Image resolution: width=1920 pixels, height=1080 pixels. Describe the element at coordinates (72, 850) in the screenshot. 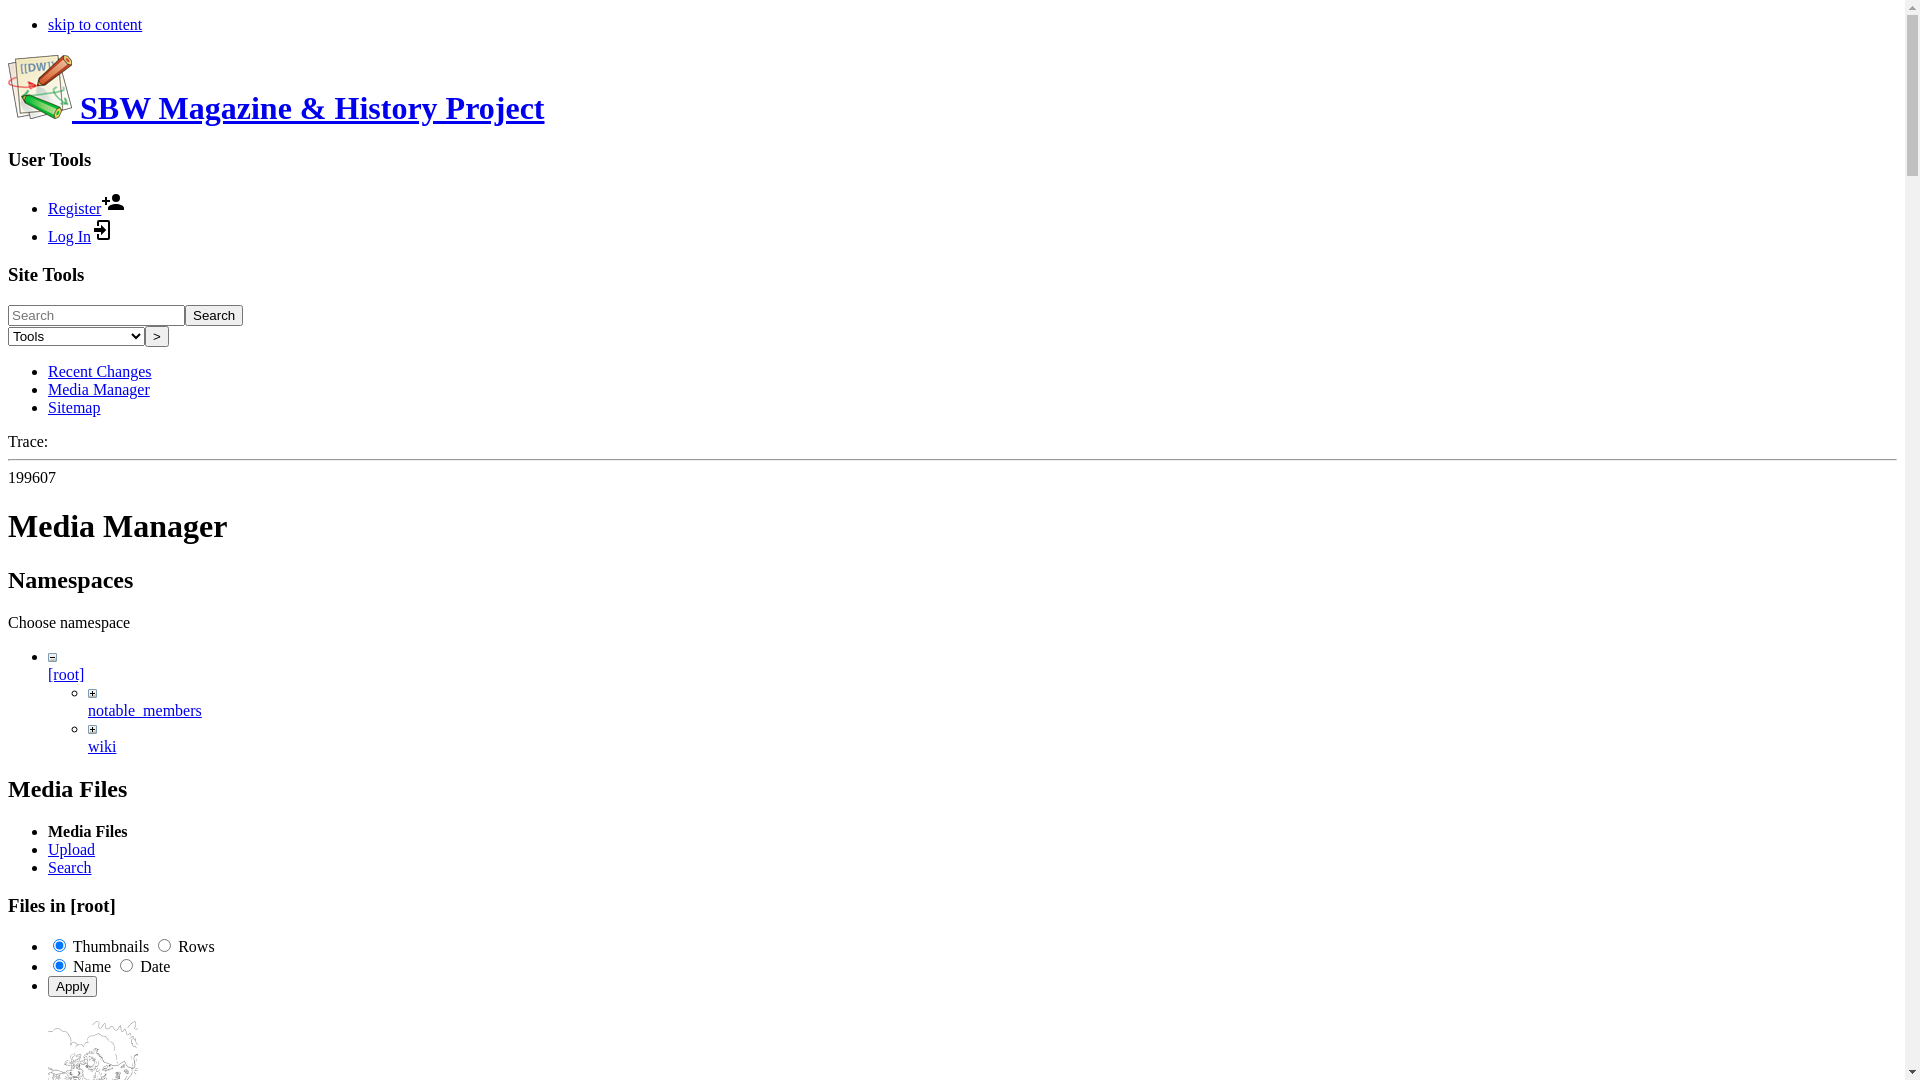

I see `Upload` at that location.